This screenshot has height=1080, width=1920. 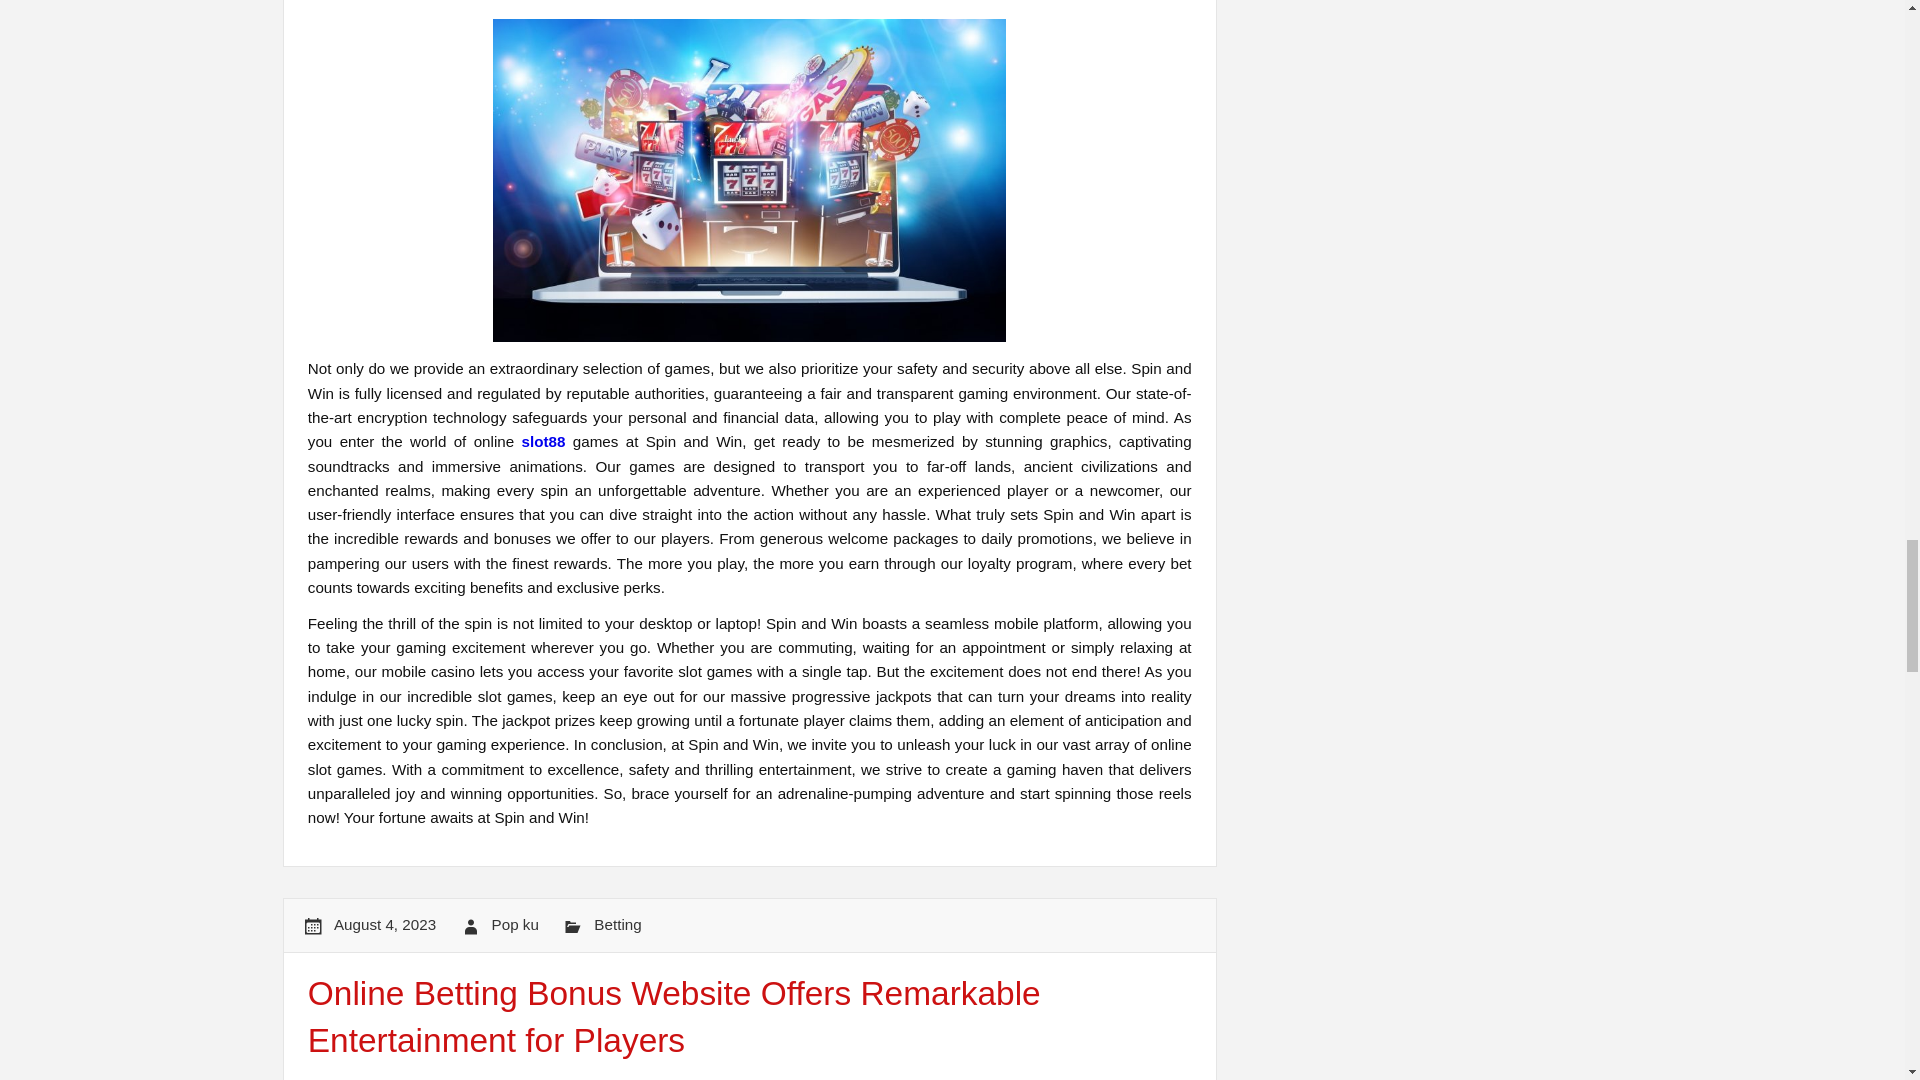 What do you see at coordinates (515, 924) in the screenshot?
I see `View all posts by Pop ku` at bounding box center [515, 924].